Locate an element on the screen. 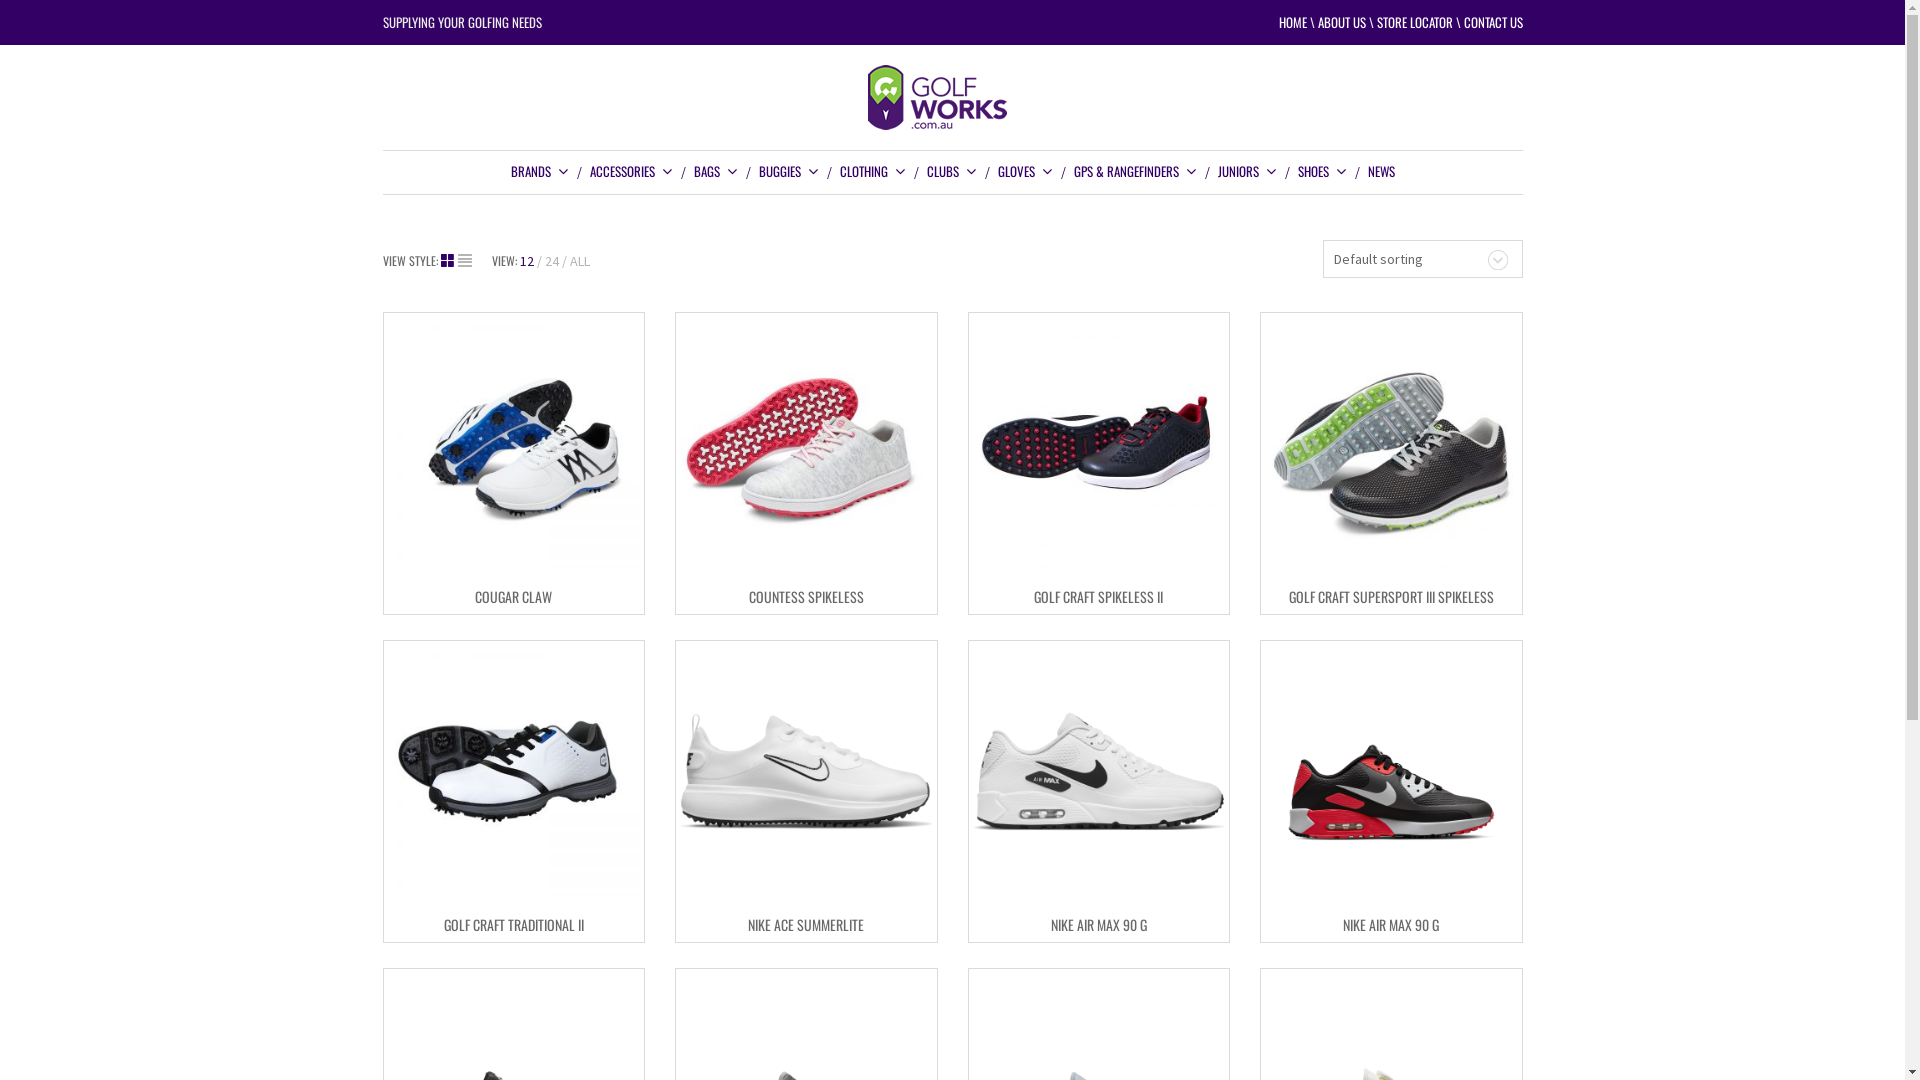  SHOES is located at coordinates (1322, 171).